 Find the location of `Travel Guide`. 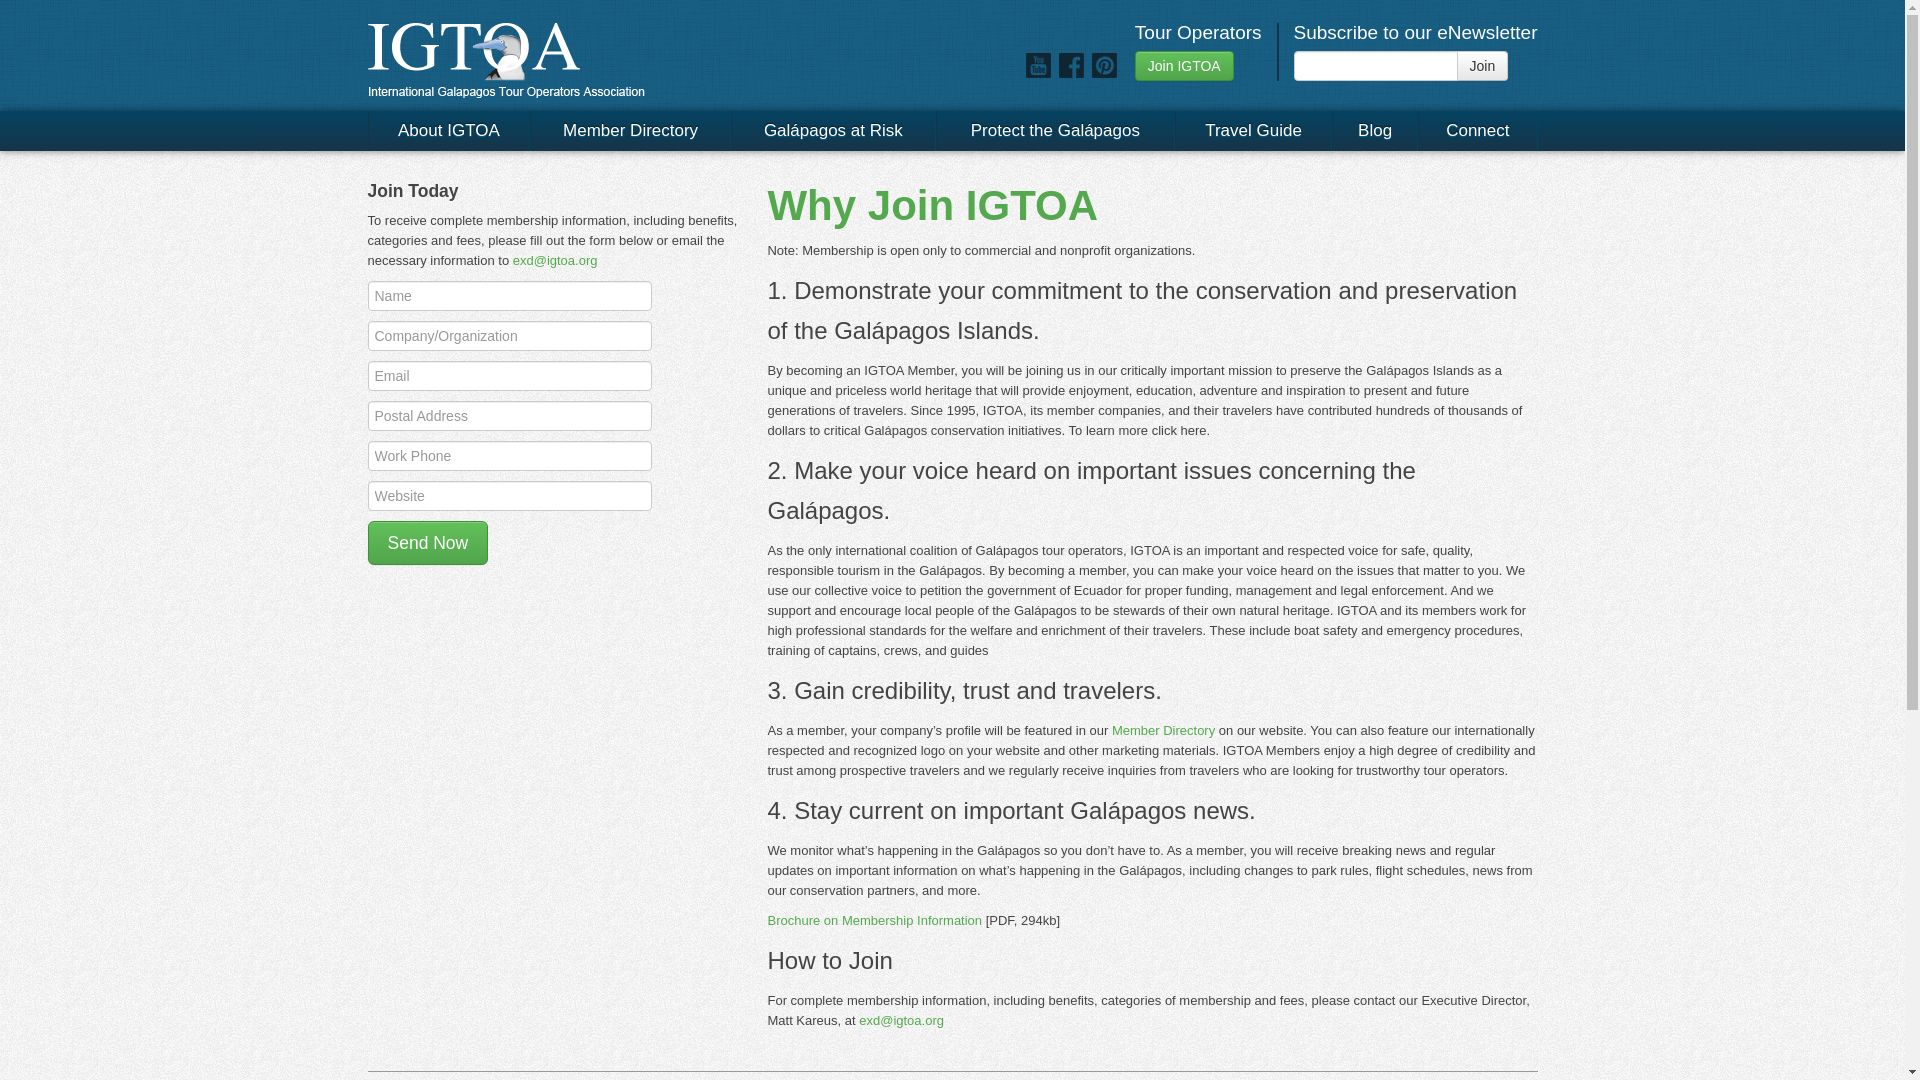

Travel Guide is located at coordinates (1254, 131).